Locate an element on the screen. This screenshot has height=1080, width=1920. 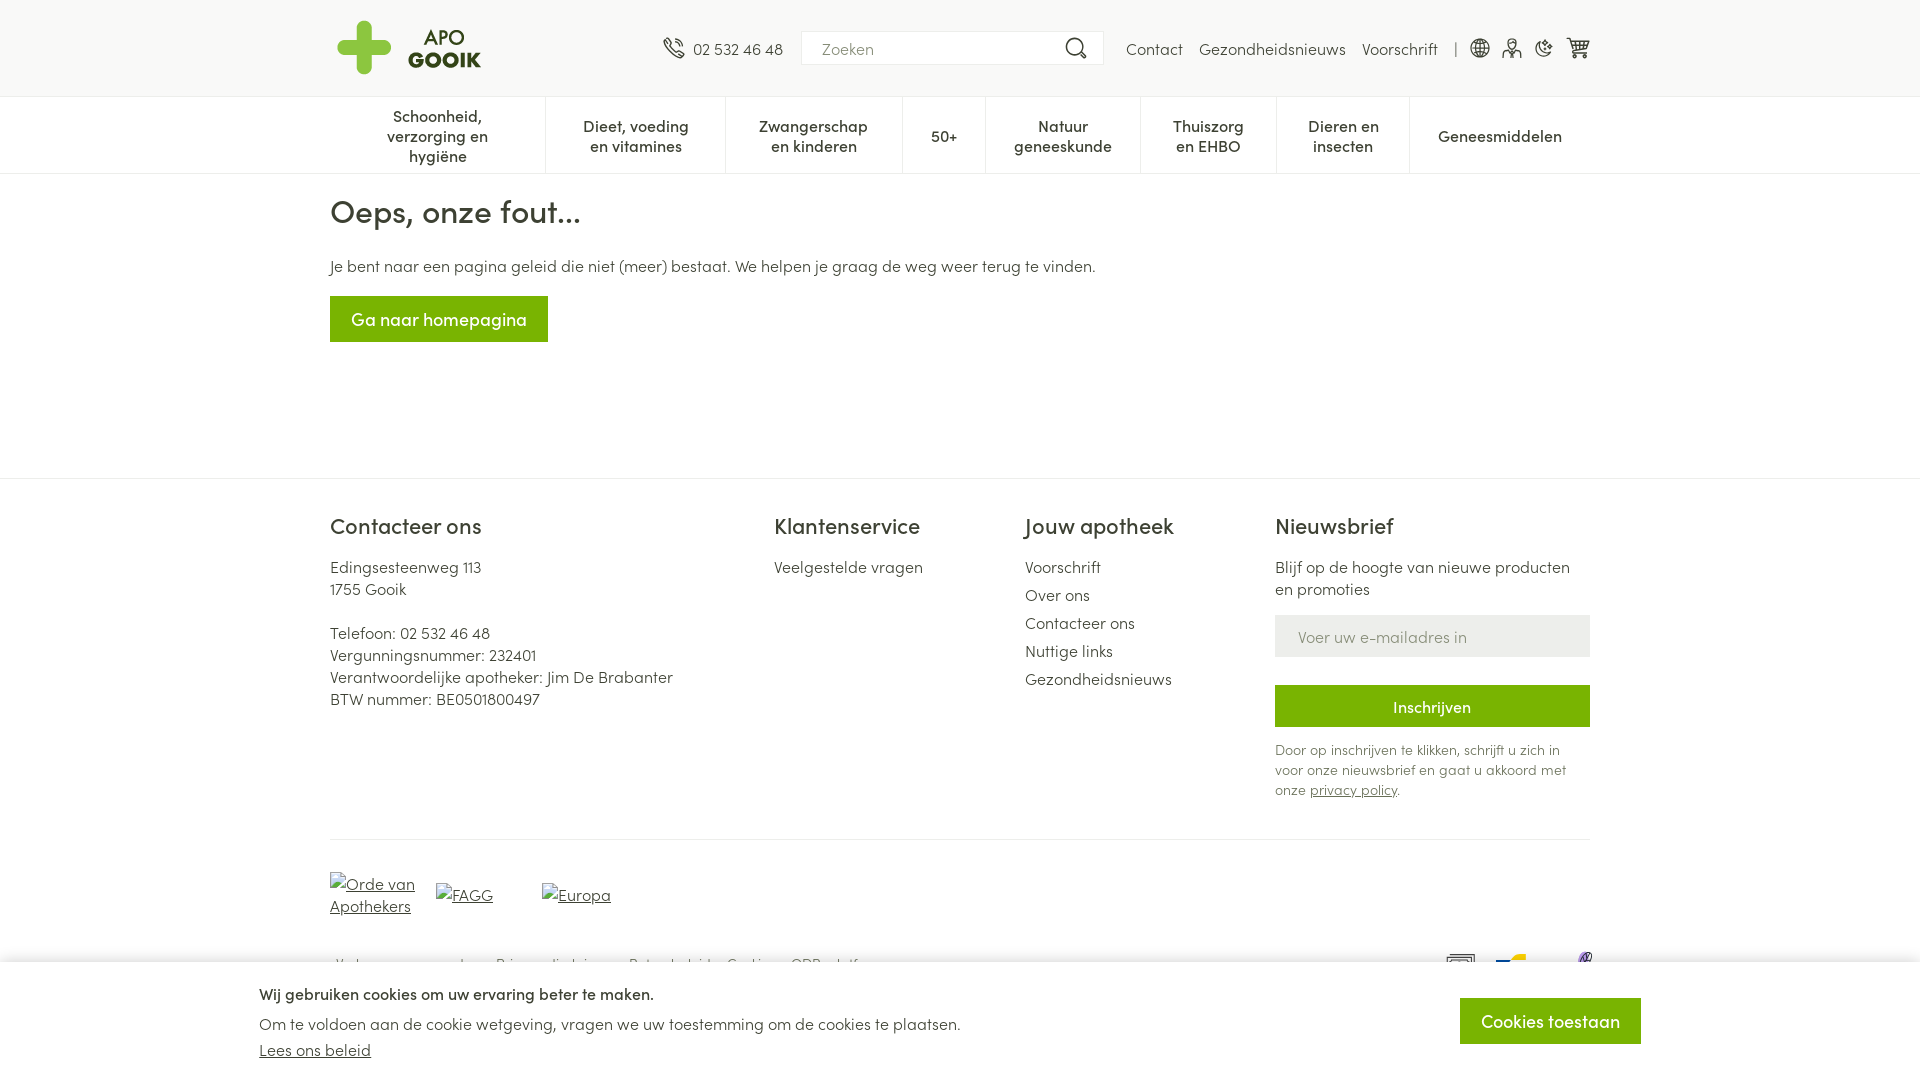
Apotheek De Brabanter Jim is located at coordinates (416, 48).